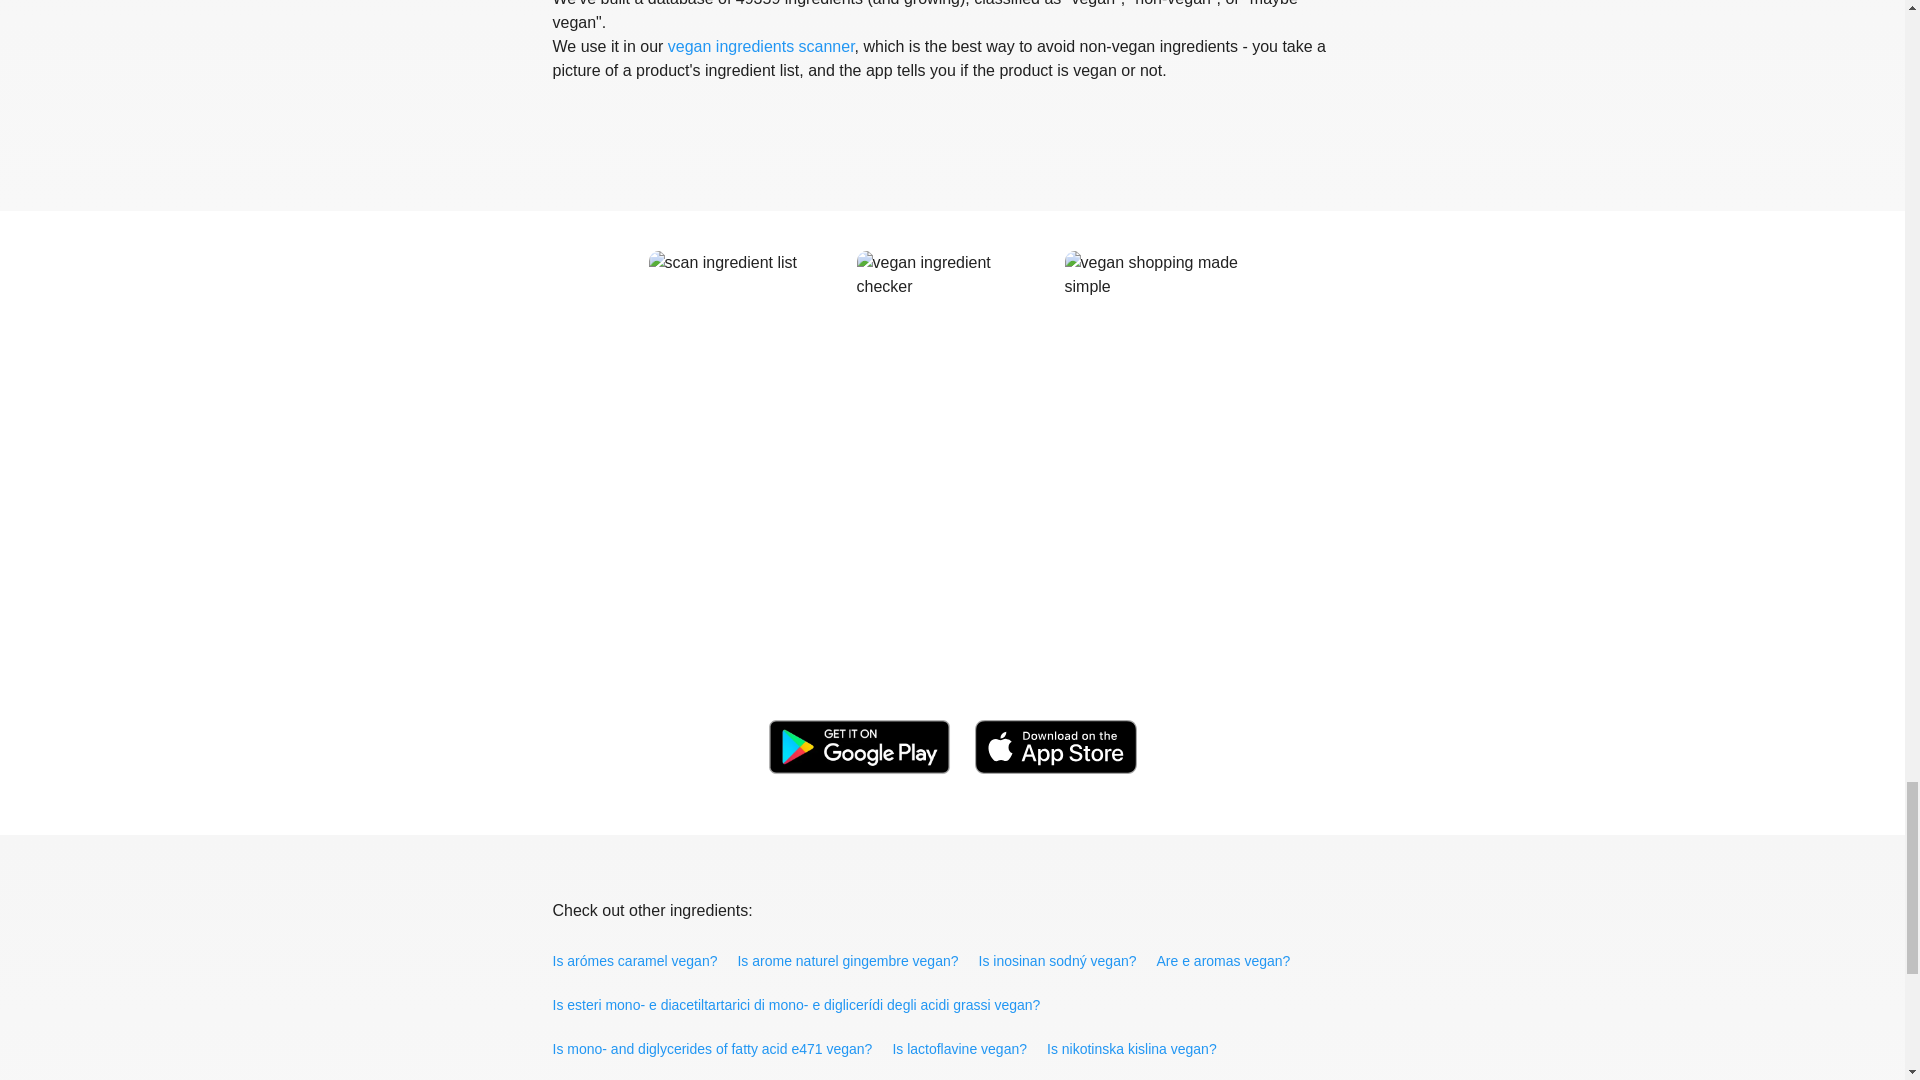 This screenshot has width=1920, height=1080. What do you see at coordinates (1134, 1048) in the screenshot?
I see `Is nikotinska kislina vegan?` at bounding box center [1134, 1048].